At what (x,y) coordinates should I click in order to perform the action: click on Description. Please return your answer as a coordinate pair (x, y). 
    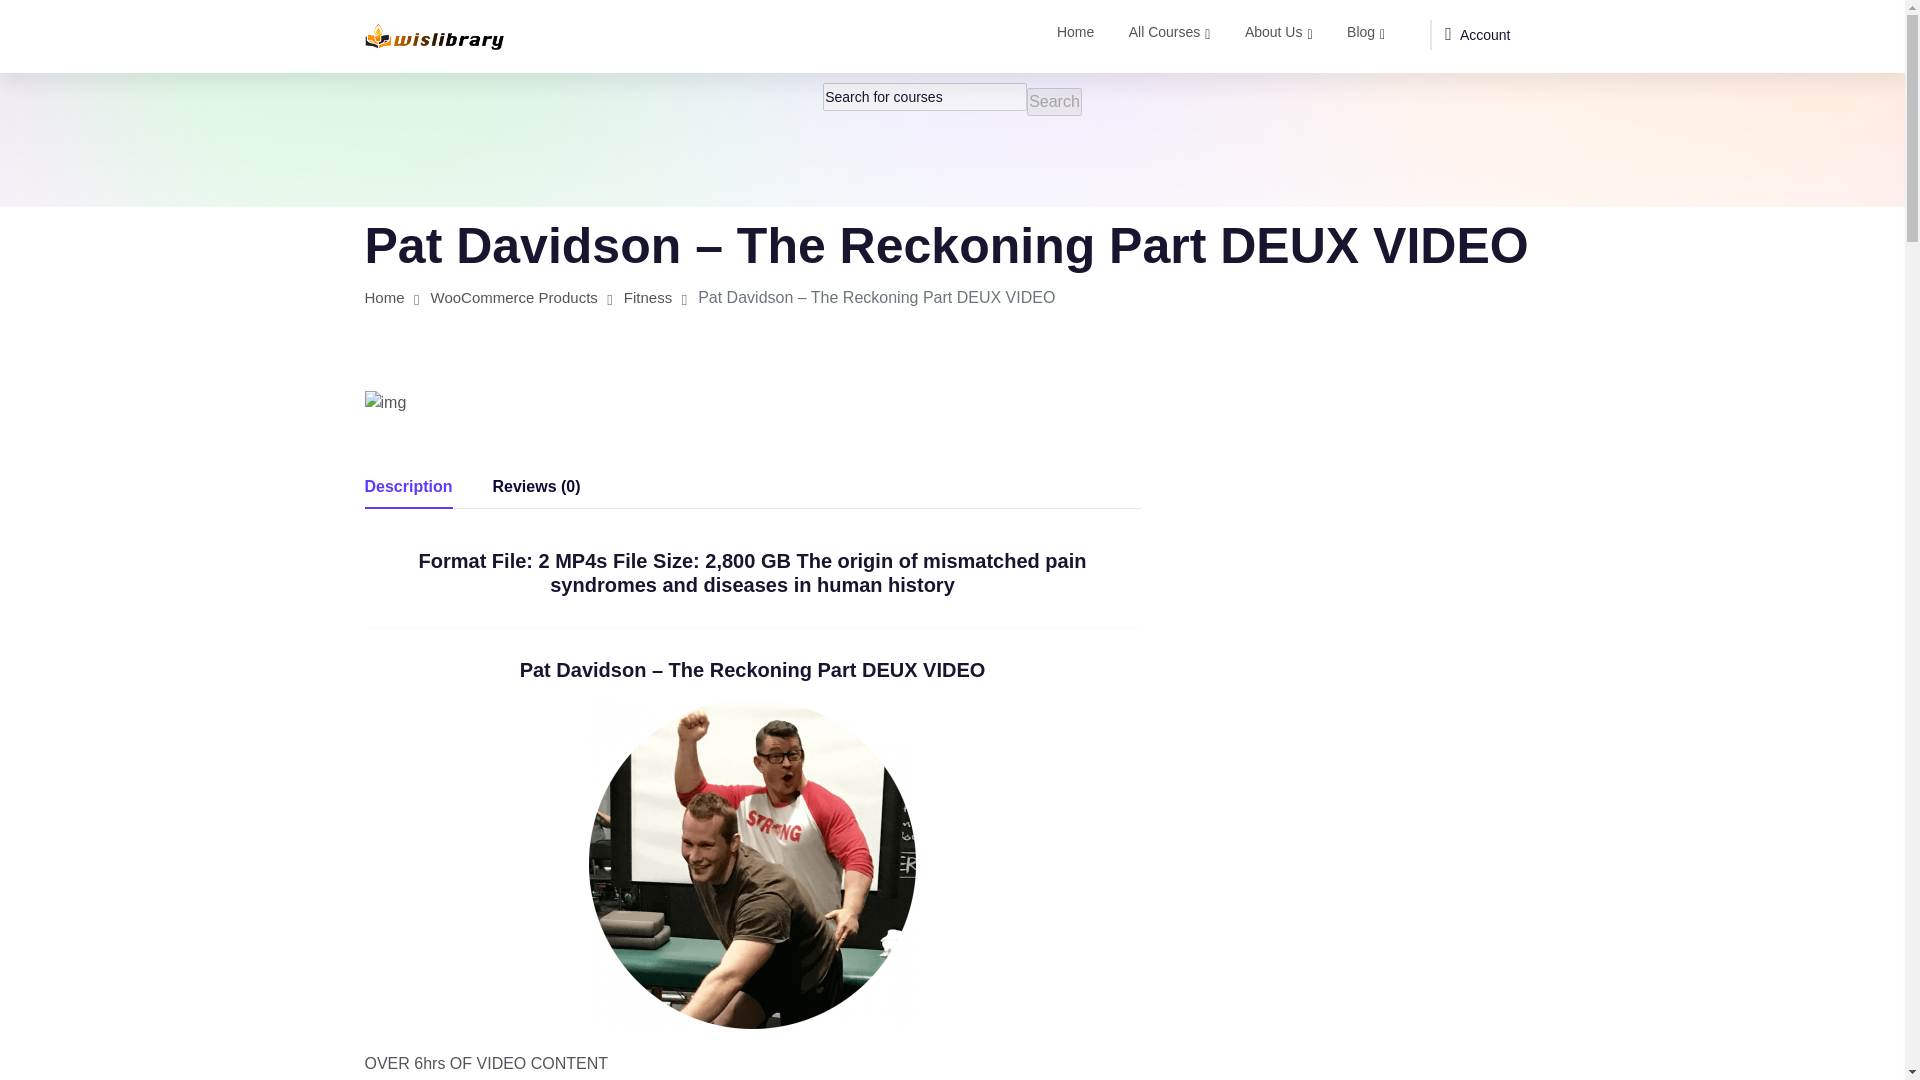
    Looking at the image, I should click on (408, 486).